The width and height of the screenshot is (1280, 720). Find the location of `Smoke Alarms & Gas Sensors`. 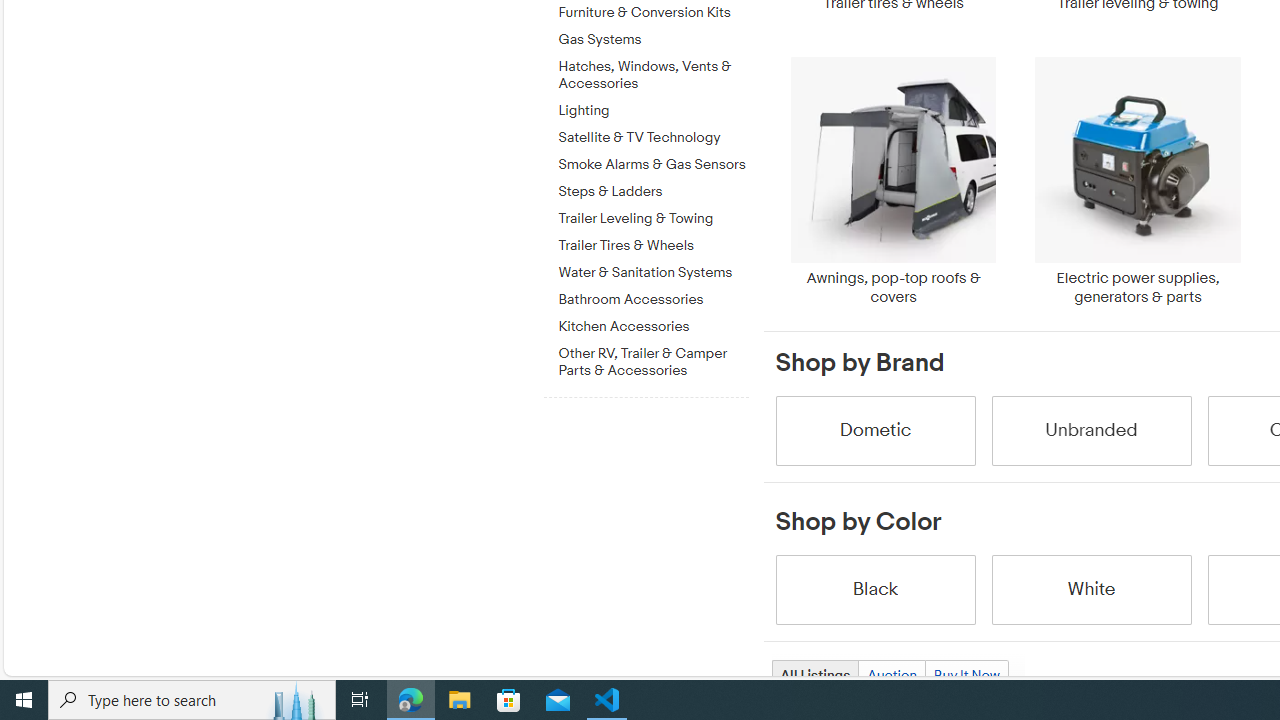

Smoke Alarms & Gas Sensors is located at coordinates (653, 165).